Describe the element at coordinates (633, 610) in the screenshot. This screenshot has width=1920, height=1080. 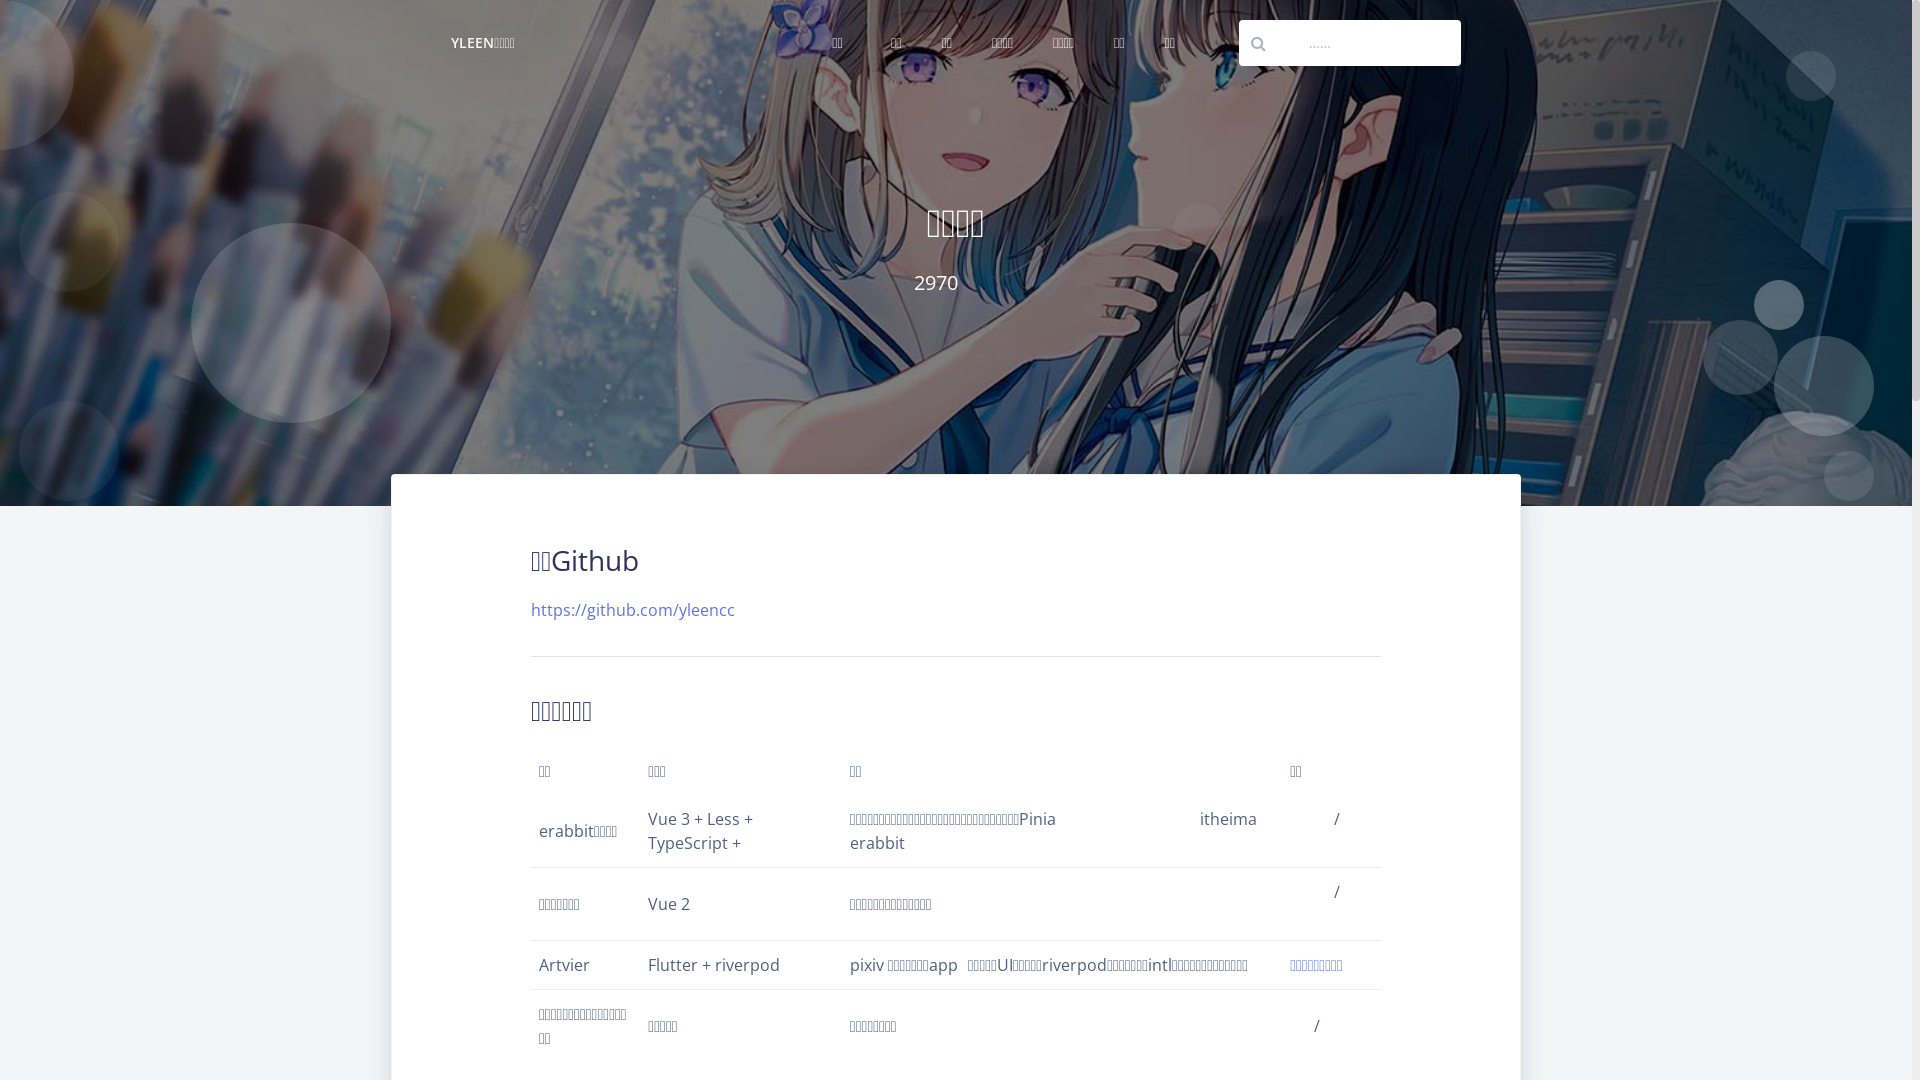
I see `https://github.com/yleencc` at that location.